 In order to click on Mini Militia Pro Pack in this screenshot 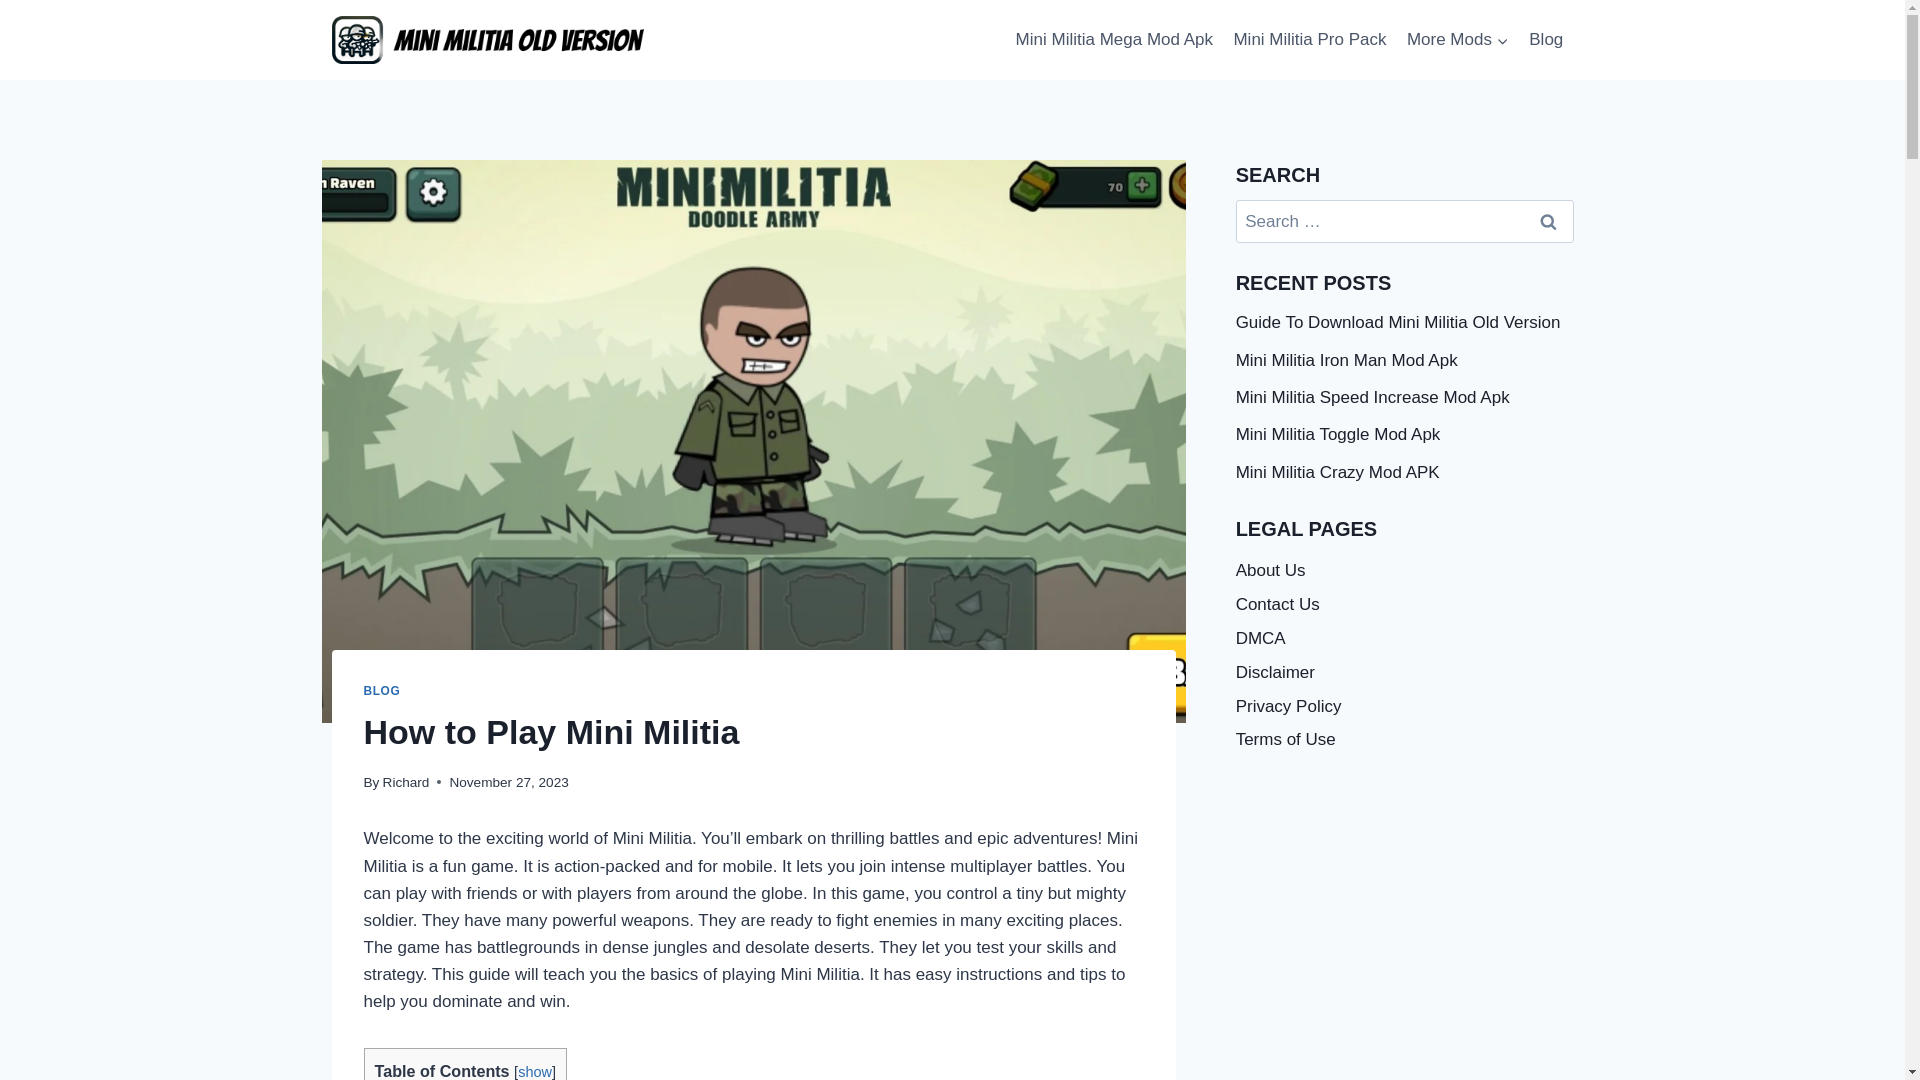, I will do `click(1309, 40)`.